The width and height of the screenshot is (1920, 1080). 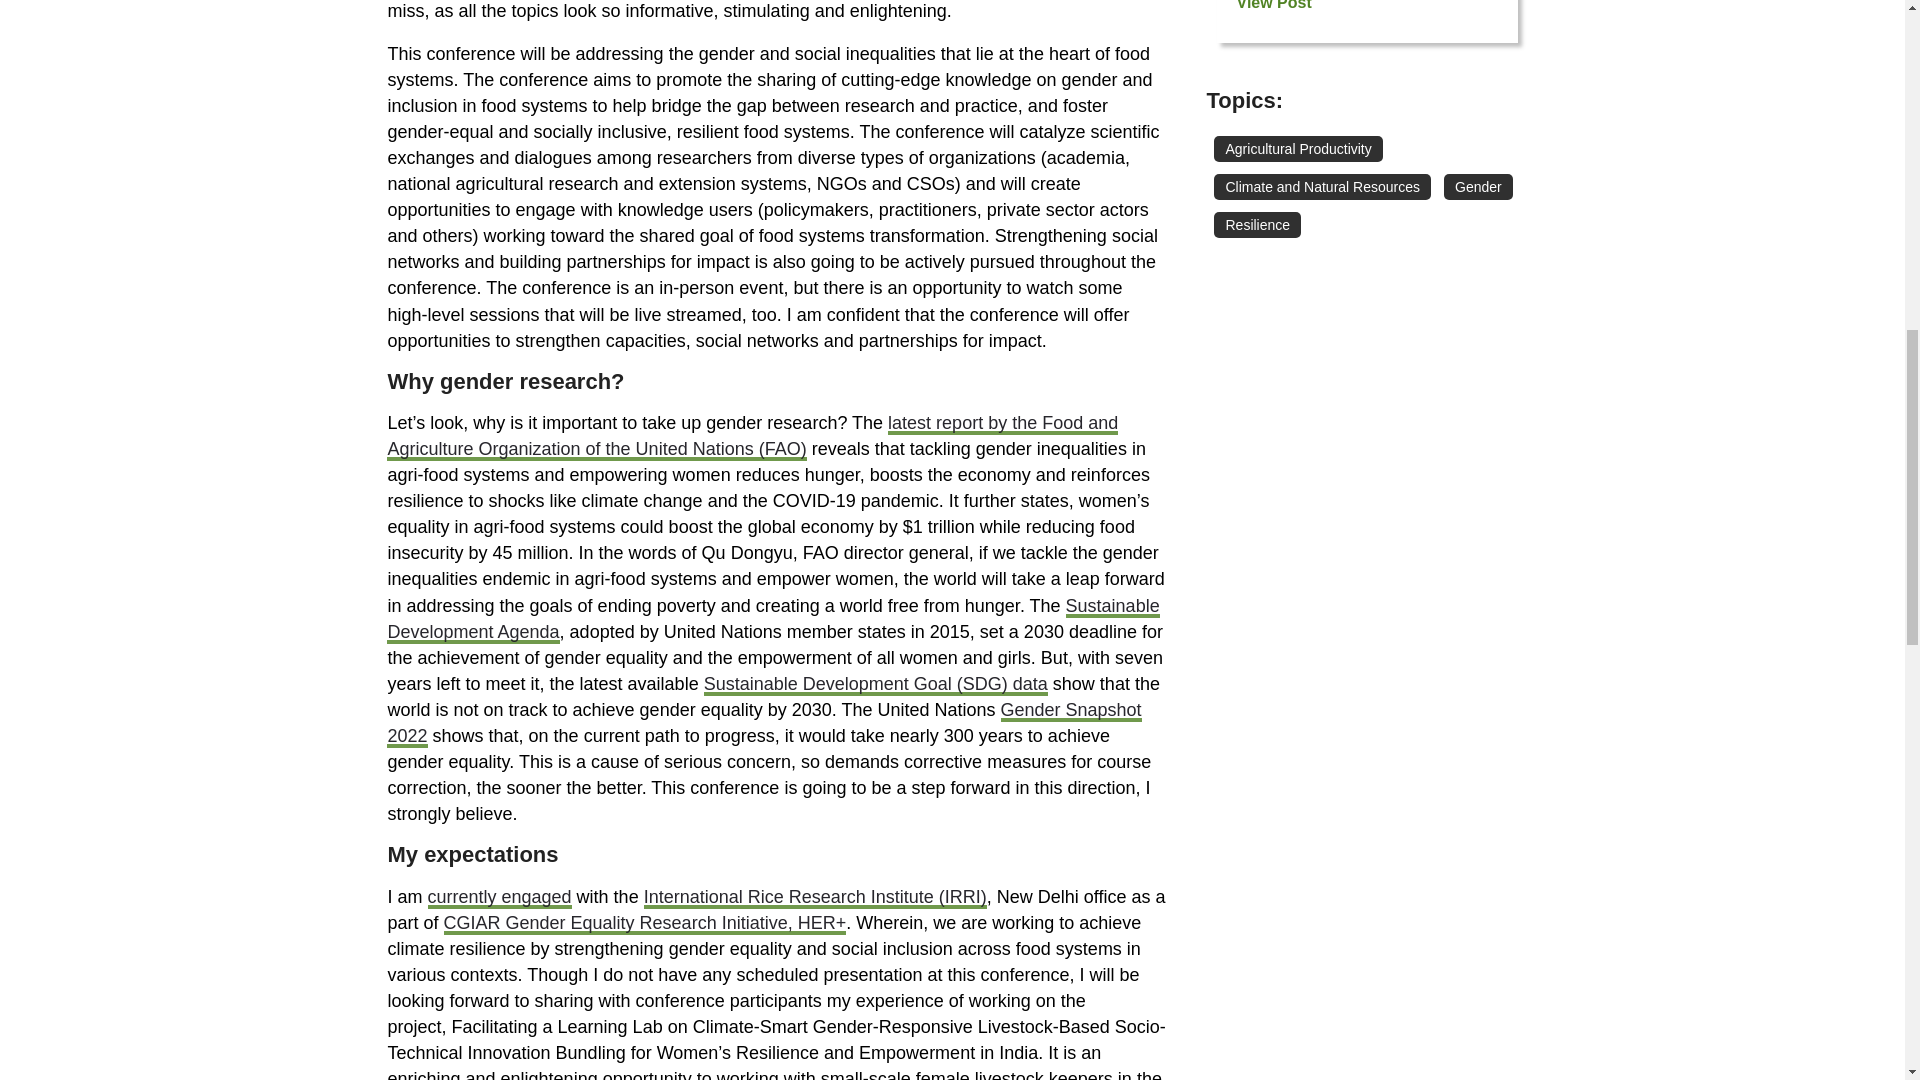 What do you see at coordinates (764, 724) in the screenshot?
I see `Gender Snapshot 2022` at bounding box center [764, 724].